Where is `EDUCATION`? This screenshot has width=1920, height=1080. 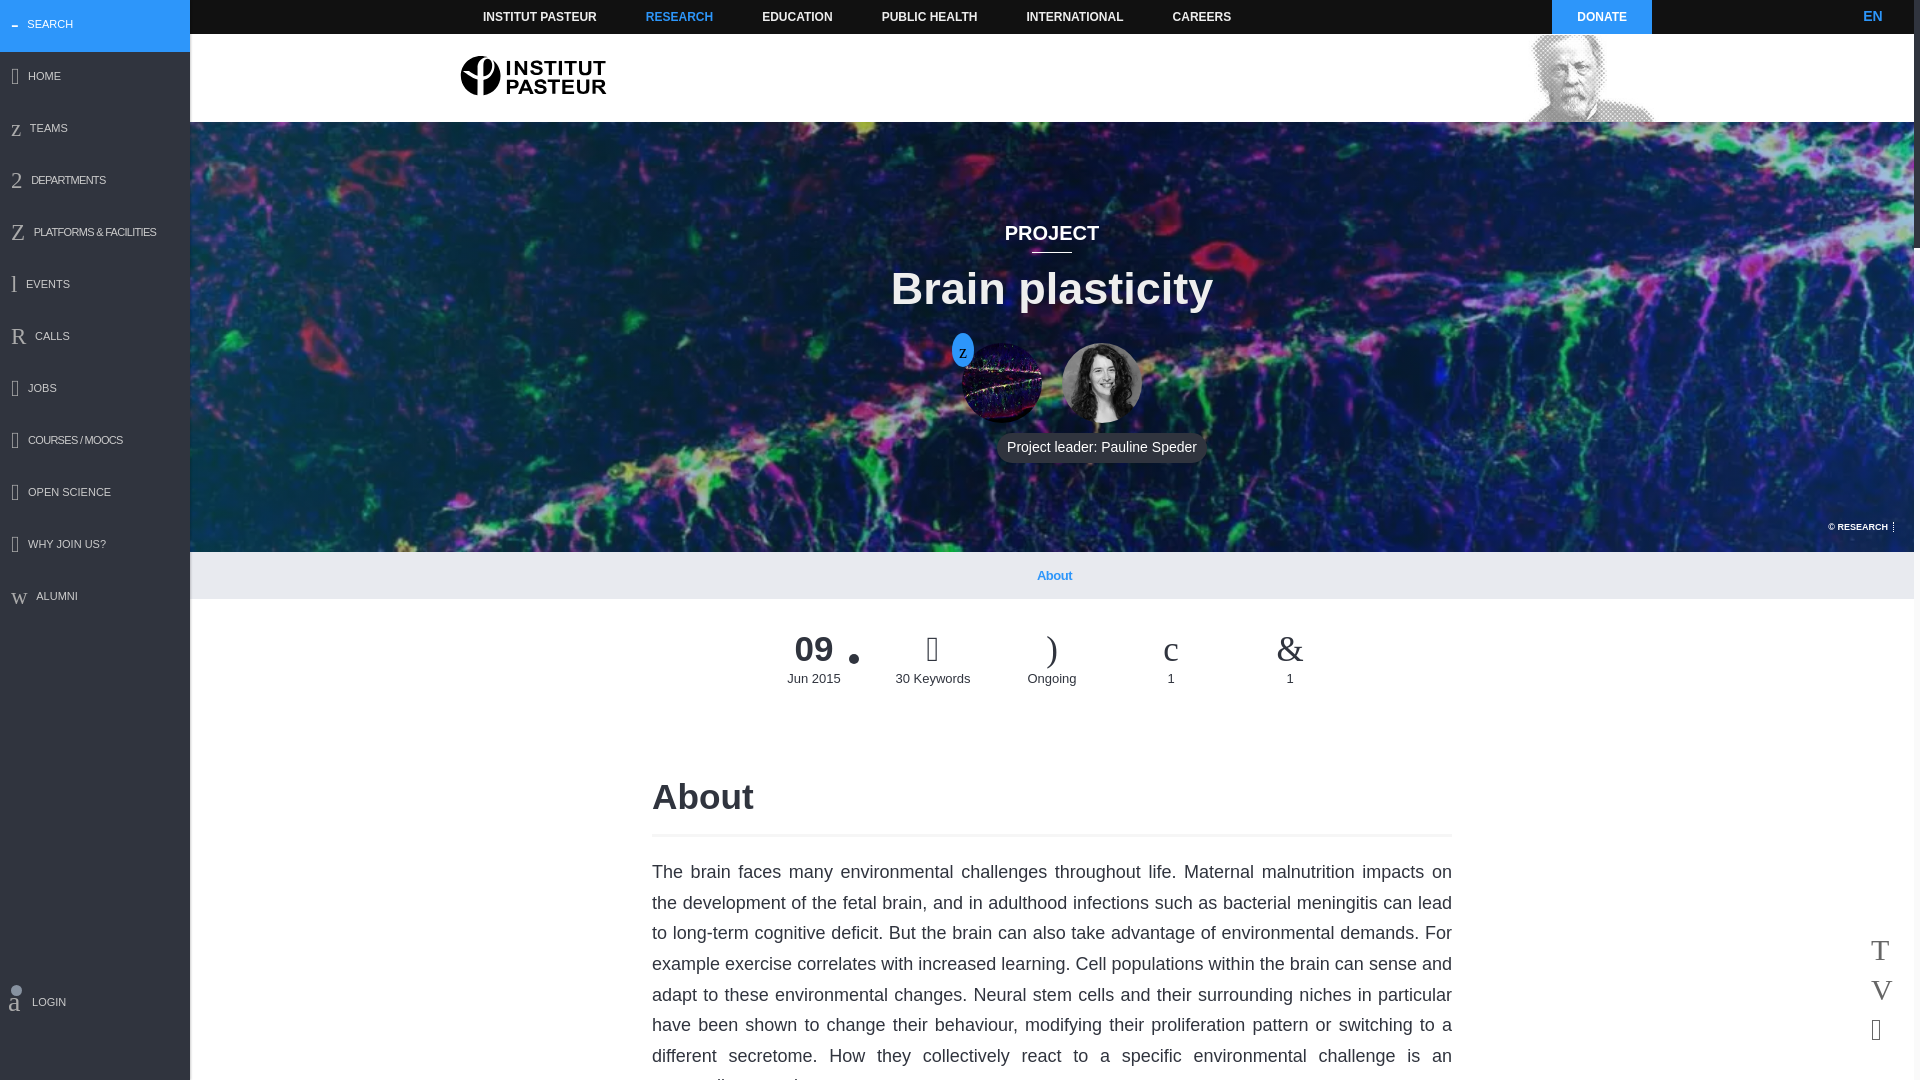
EDUCATION is located at coordinates (796, 16).